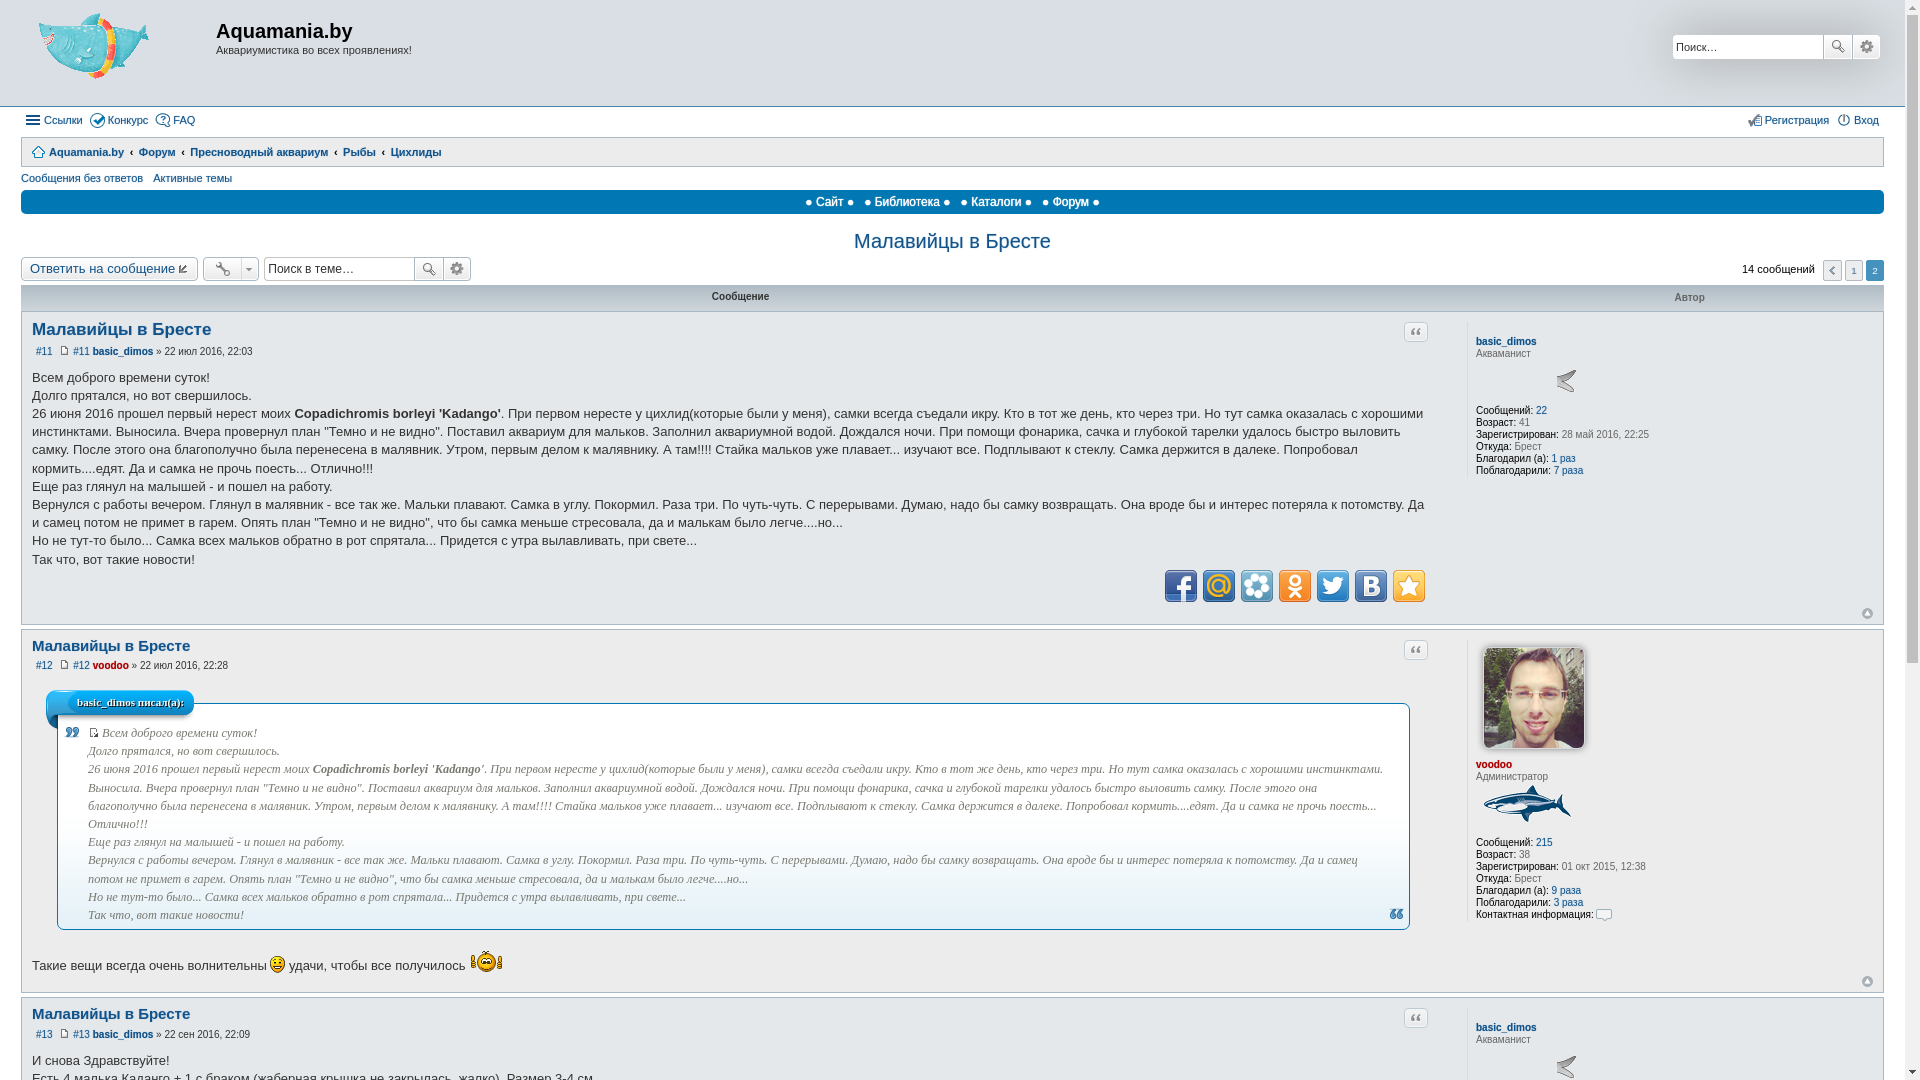  I want to click on Aquamania.by, so click(118, 53).